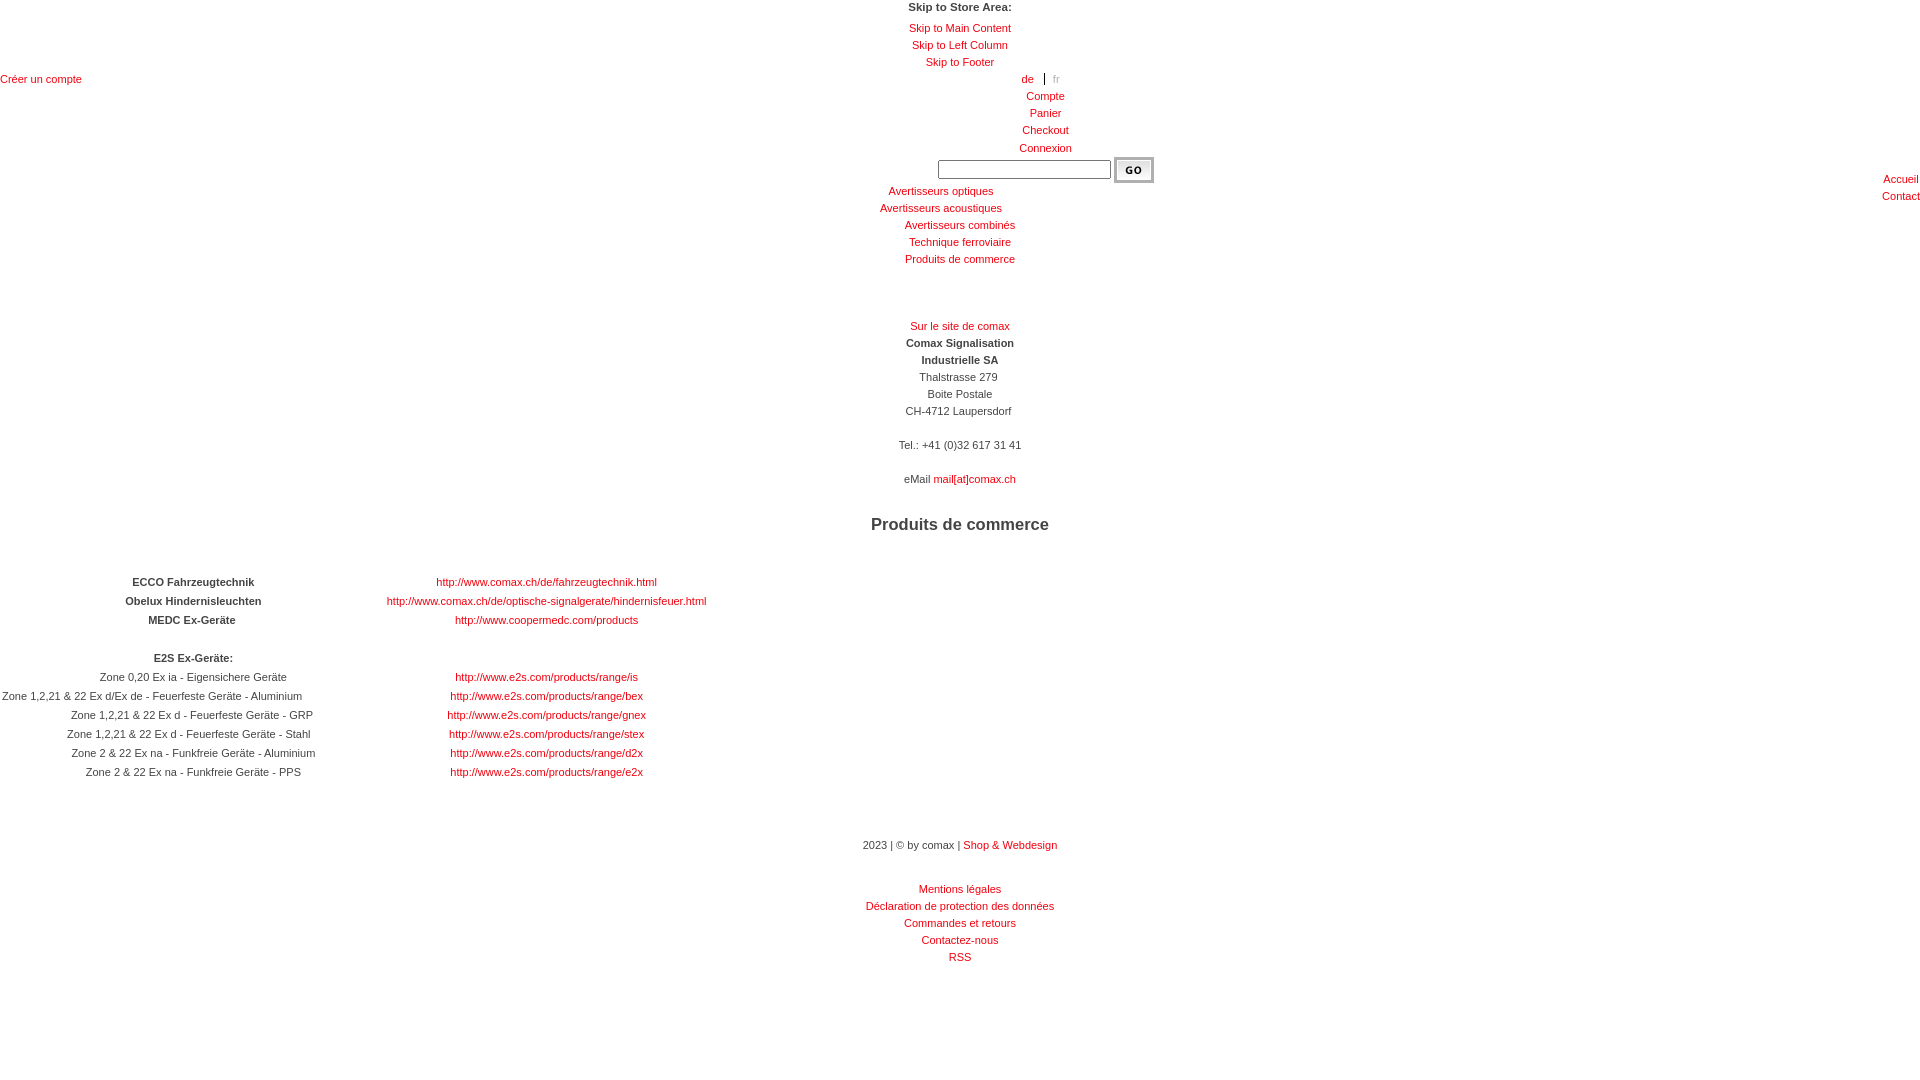 The height and width of the screenshot is (1080, 1920). Describe the element at coordinates (1045, 130) in the screenshot. I see `Checkout` at that location.